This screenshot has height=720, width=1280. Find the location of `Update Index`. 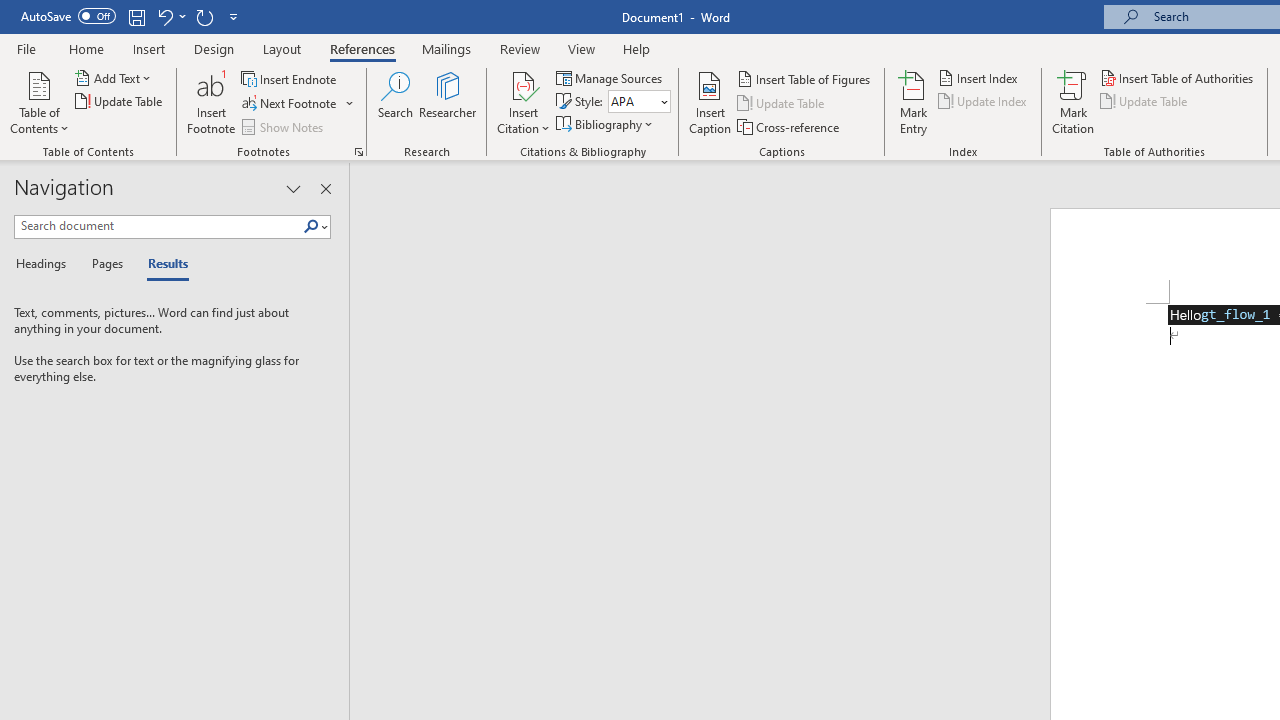

Update Index is located at coordinates (984, 102).